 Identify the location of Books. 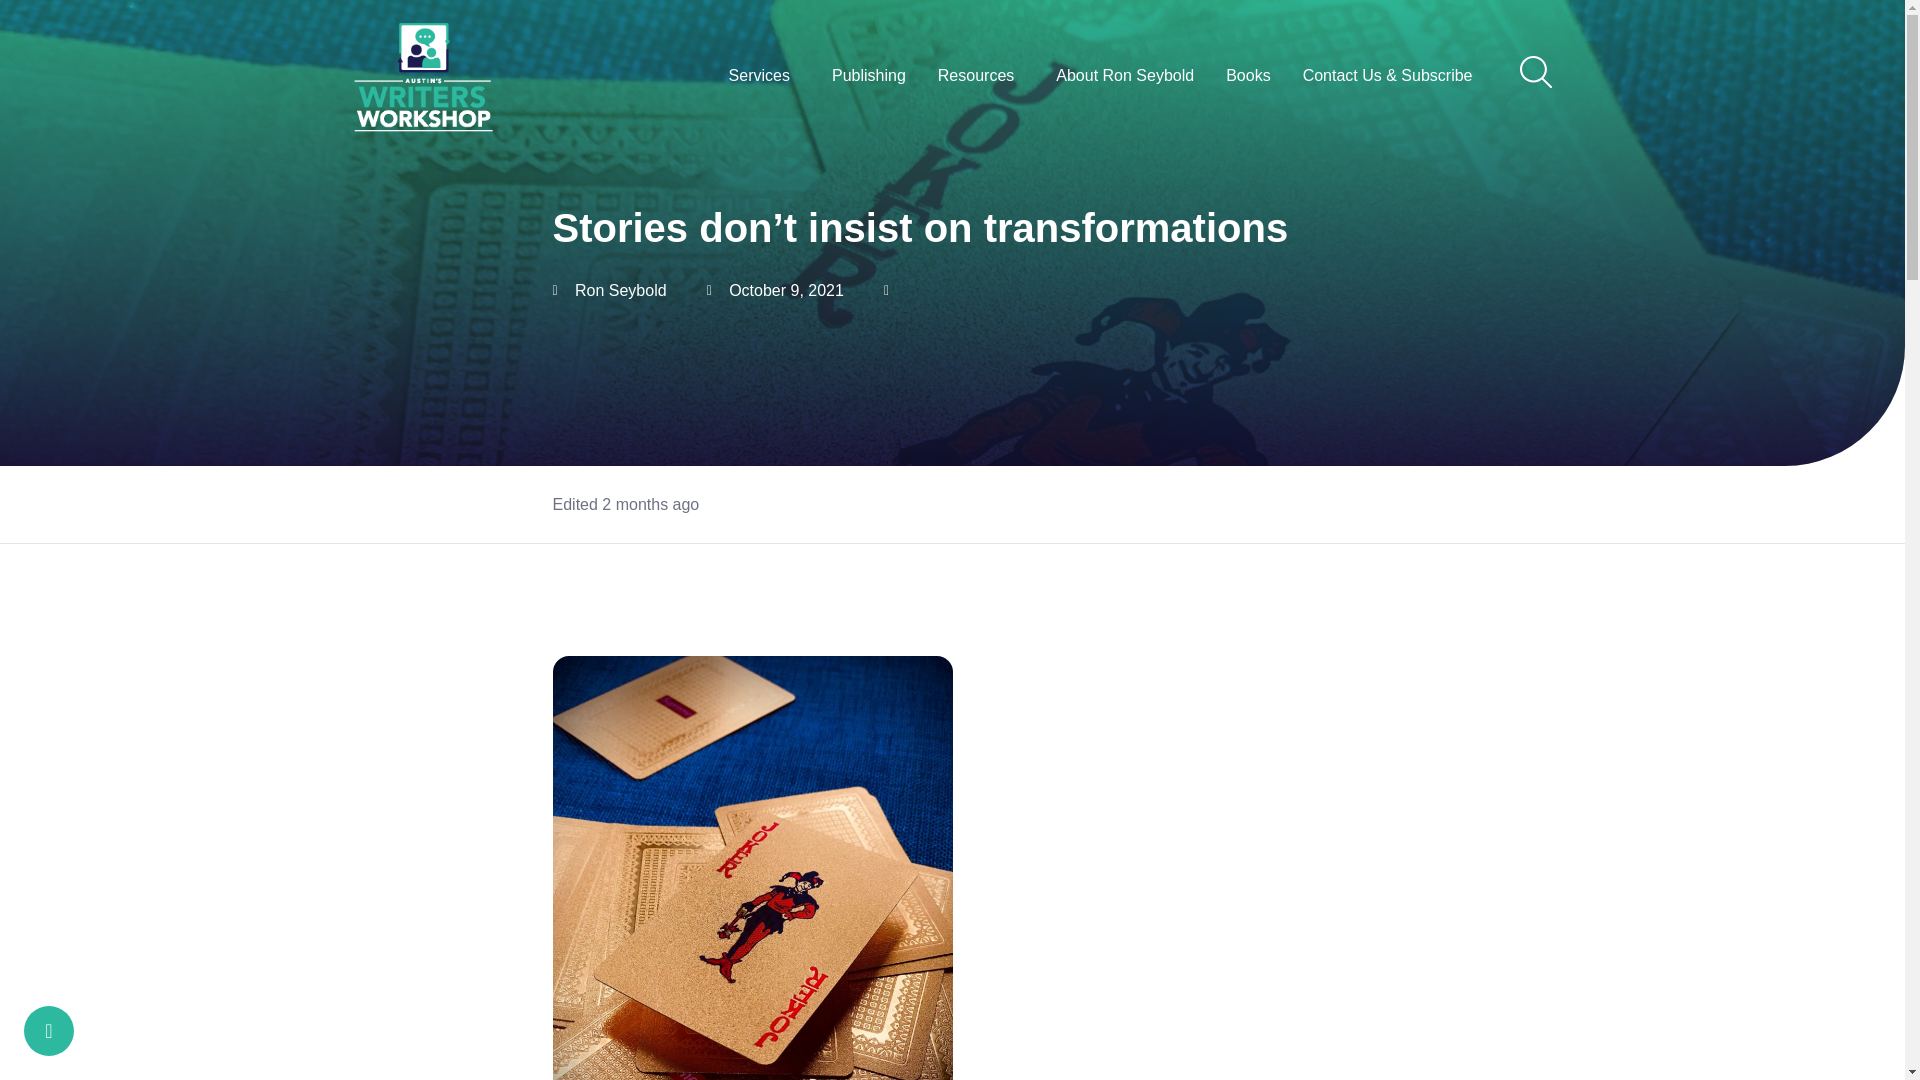
(1248, 76).